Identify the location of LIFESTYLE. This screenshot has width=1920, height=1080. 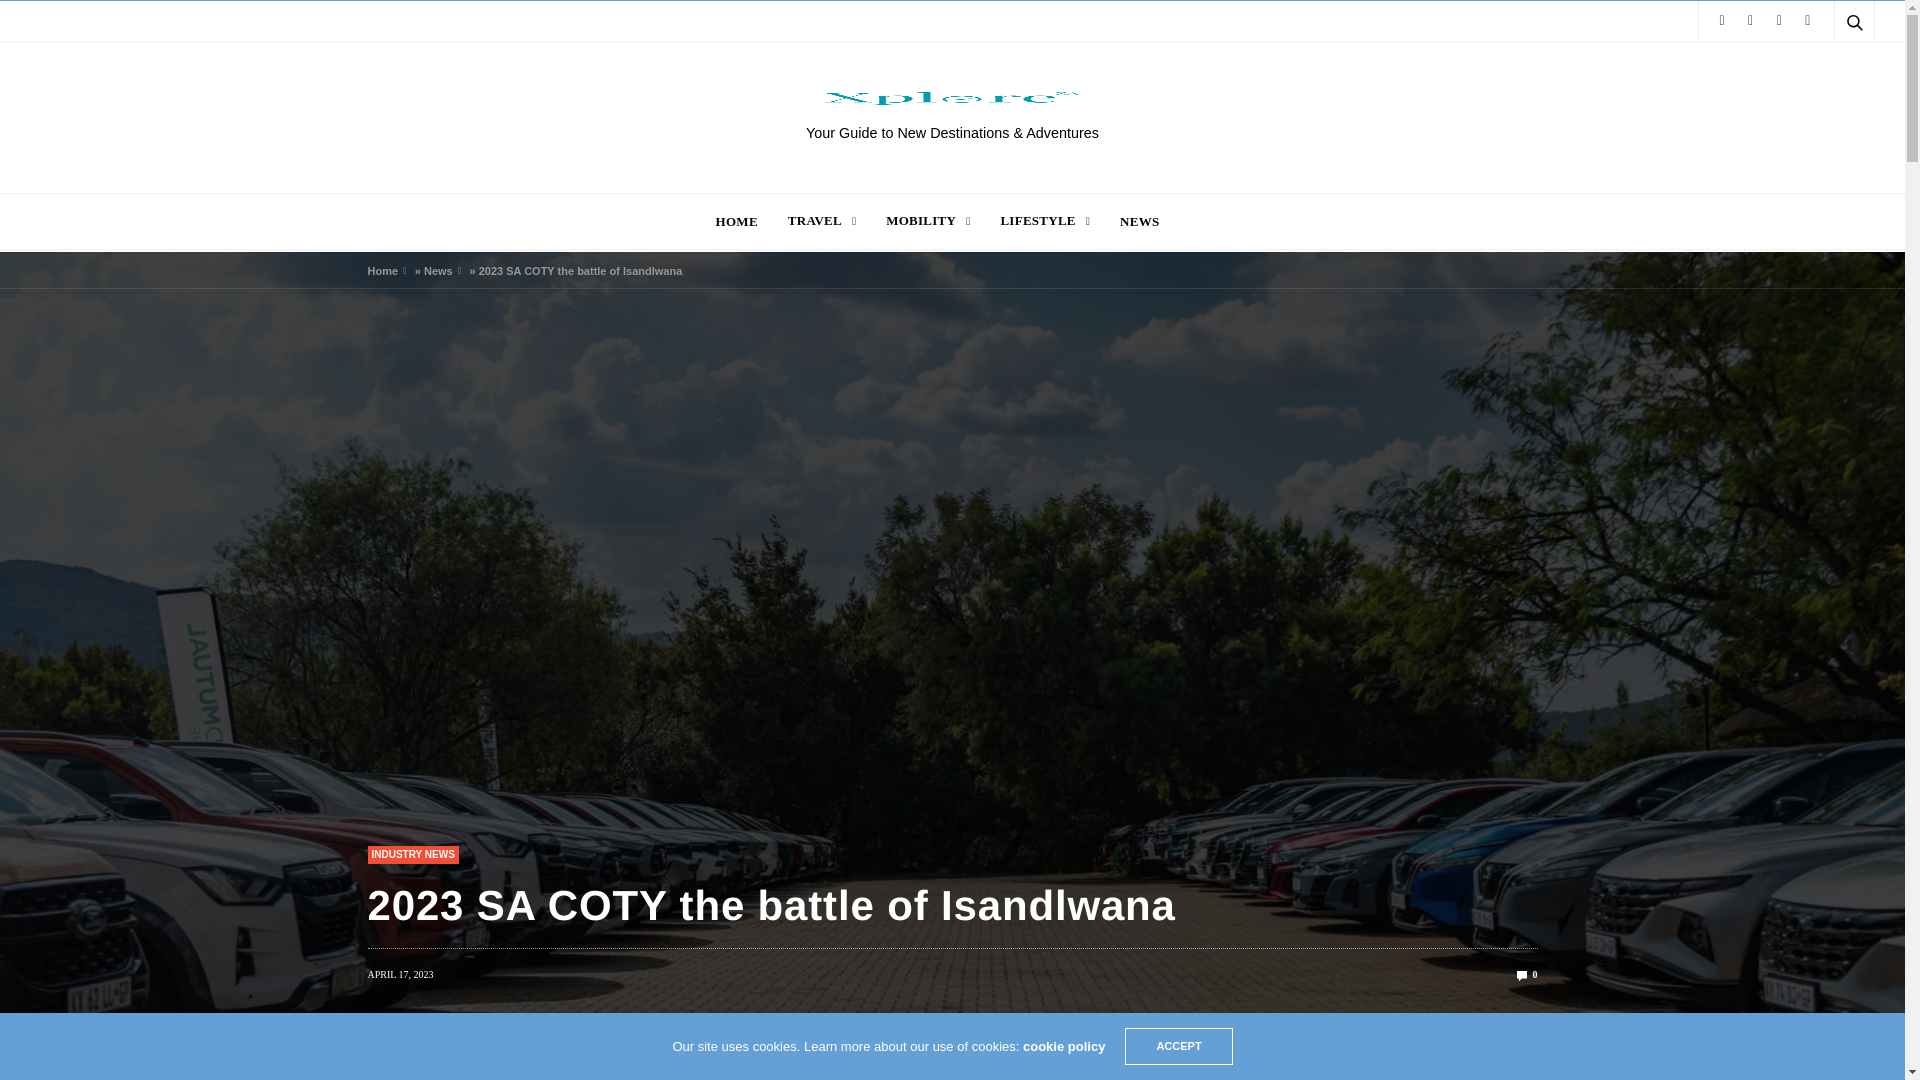
(1045, 220).